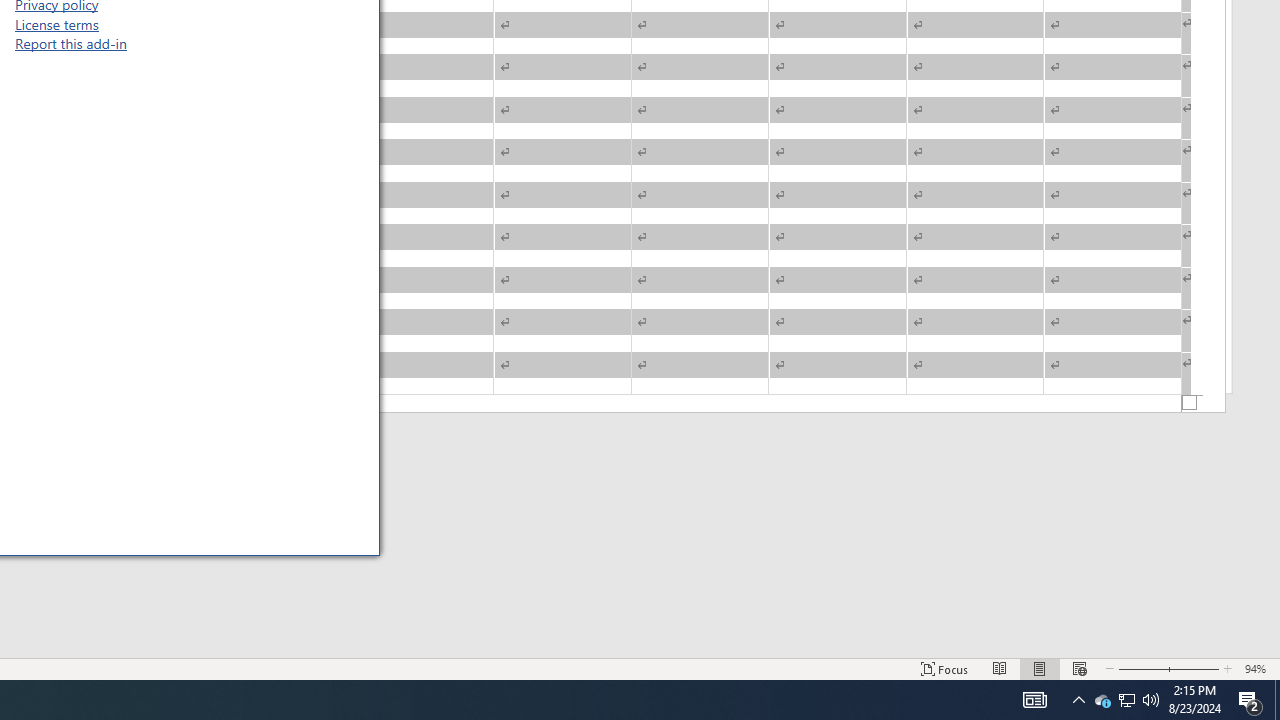 Image resolution: width=1280 pixels, height=720 pixels. I want to click on Report this add-in, so click(70, 43).